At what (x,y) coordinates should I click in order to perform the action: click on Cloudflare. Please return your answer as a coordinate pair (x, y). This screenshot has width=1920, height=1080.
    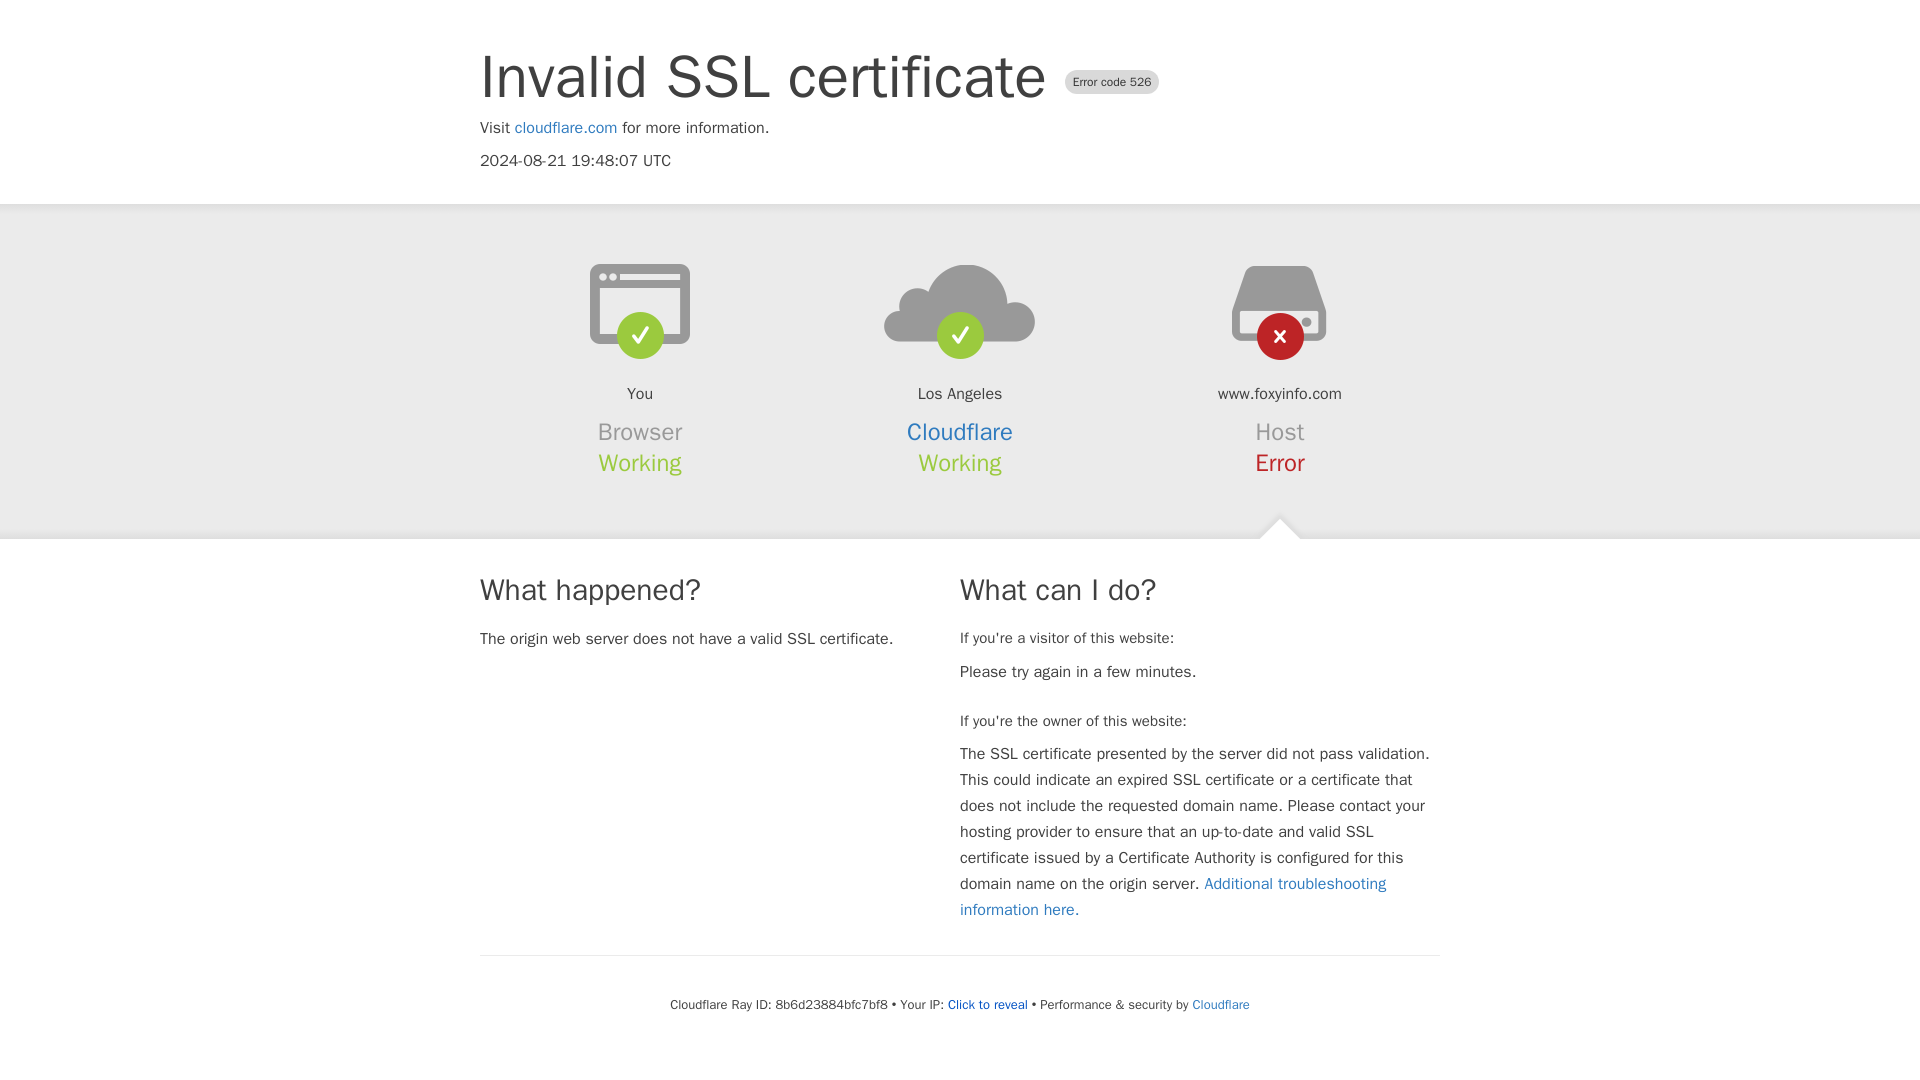
    Looking at the image, I should click on (960, 432).